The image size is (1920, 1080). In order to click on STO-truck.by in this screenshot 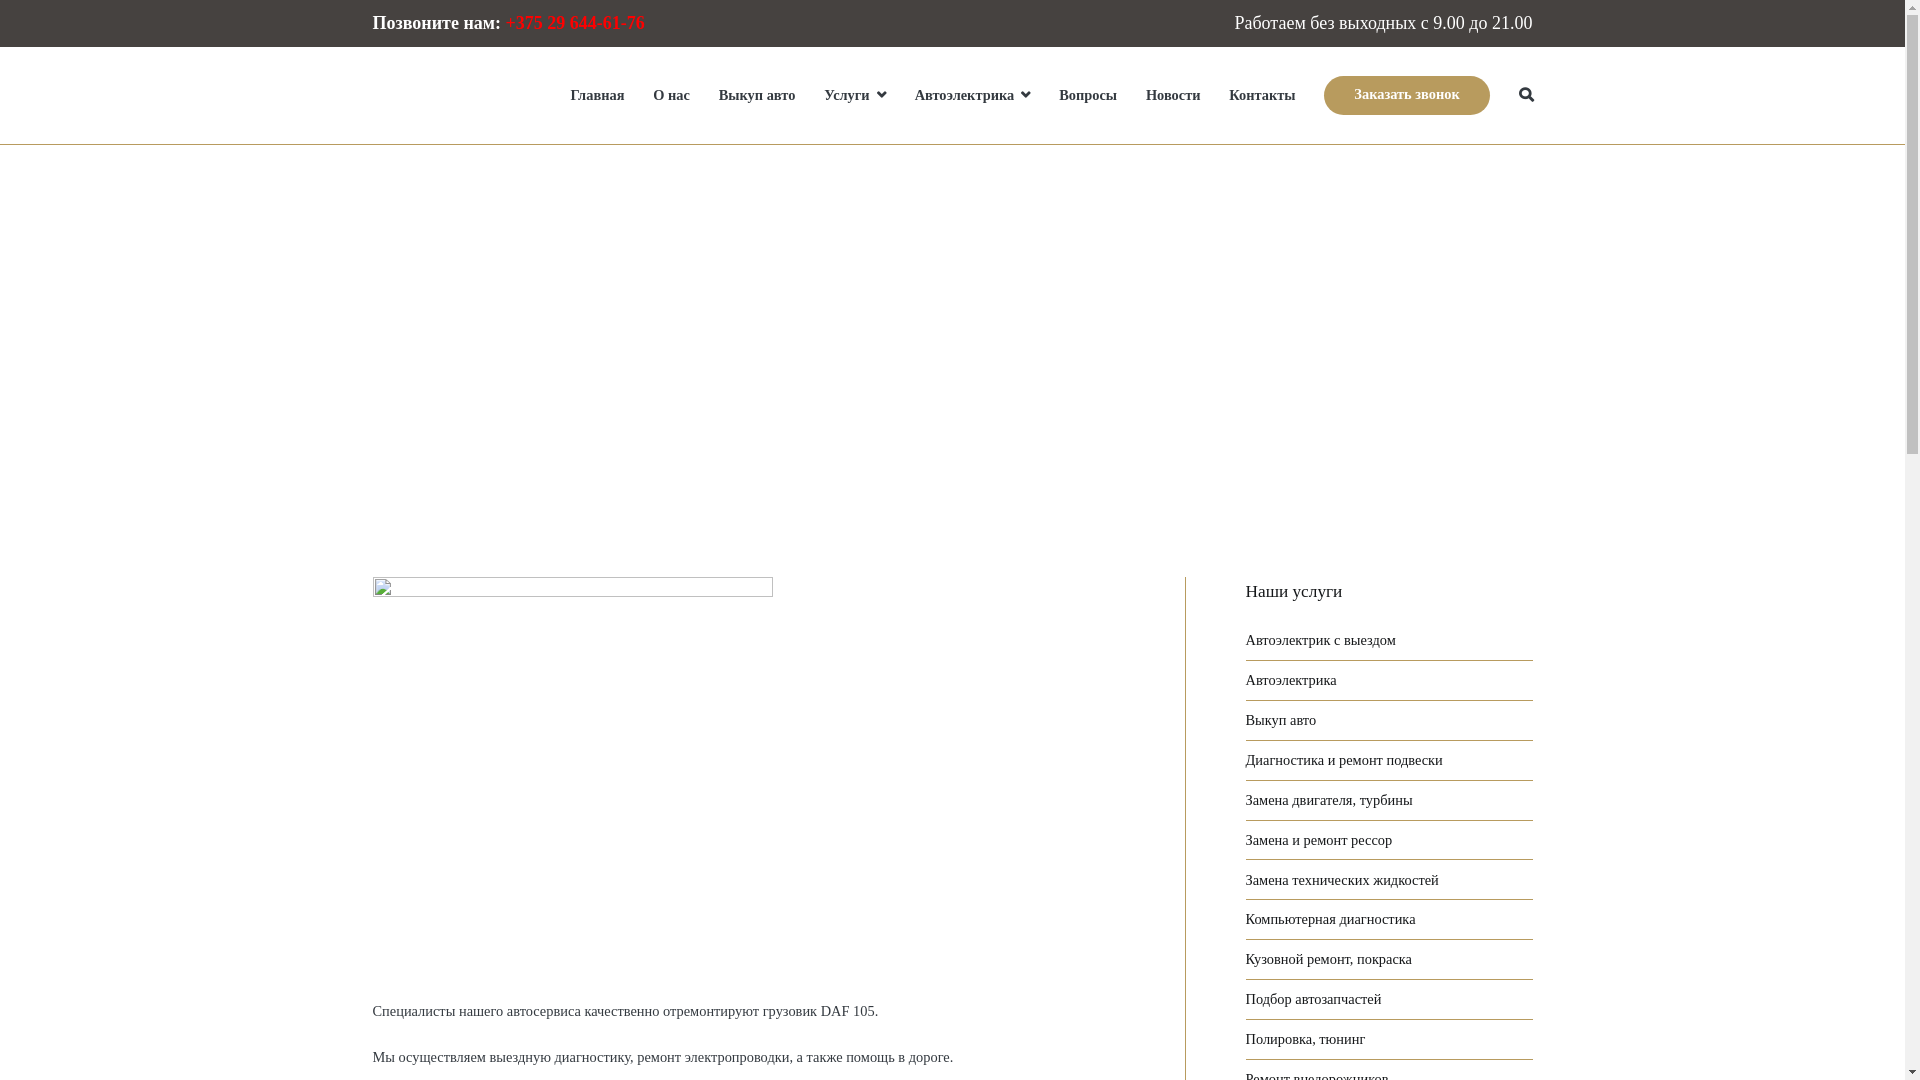, I will do `click(444, 108)`.